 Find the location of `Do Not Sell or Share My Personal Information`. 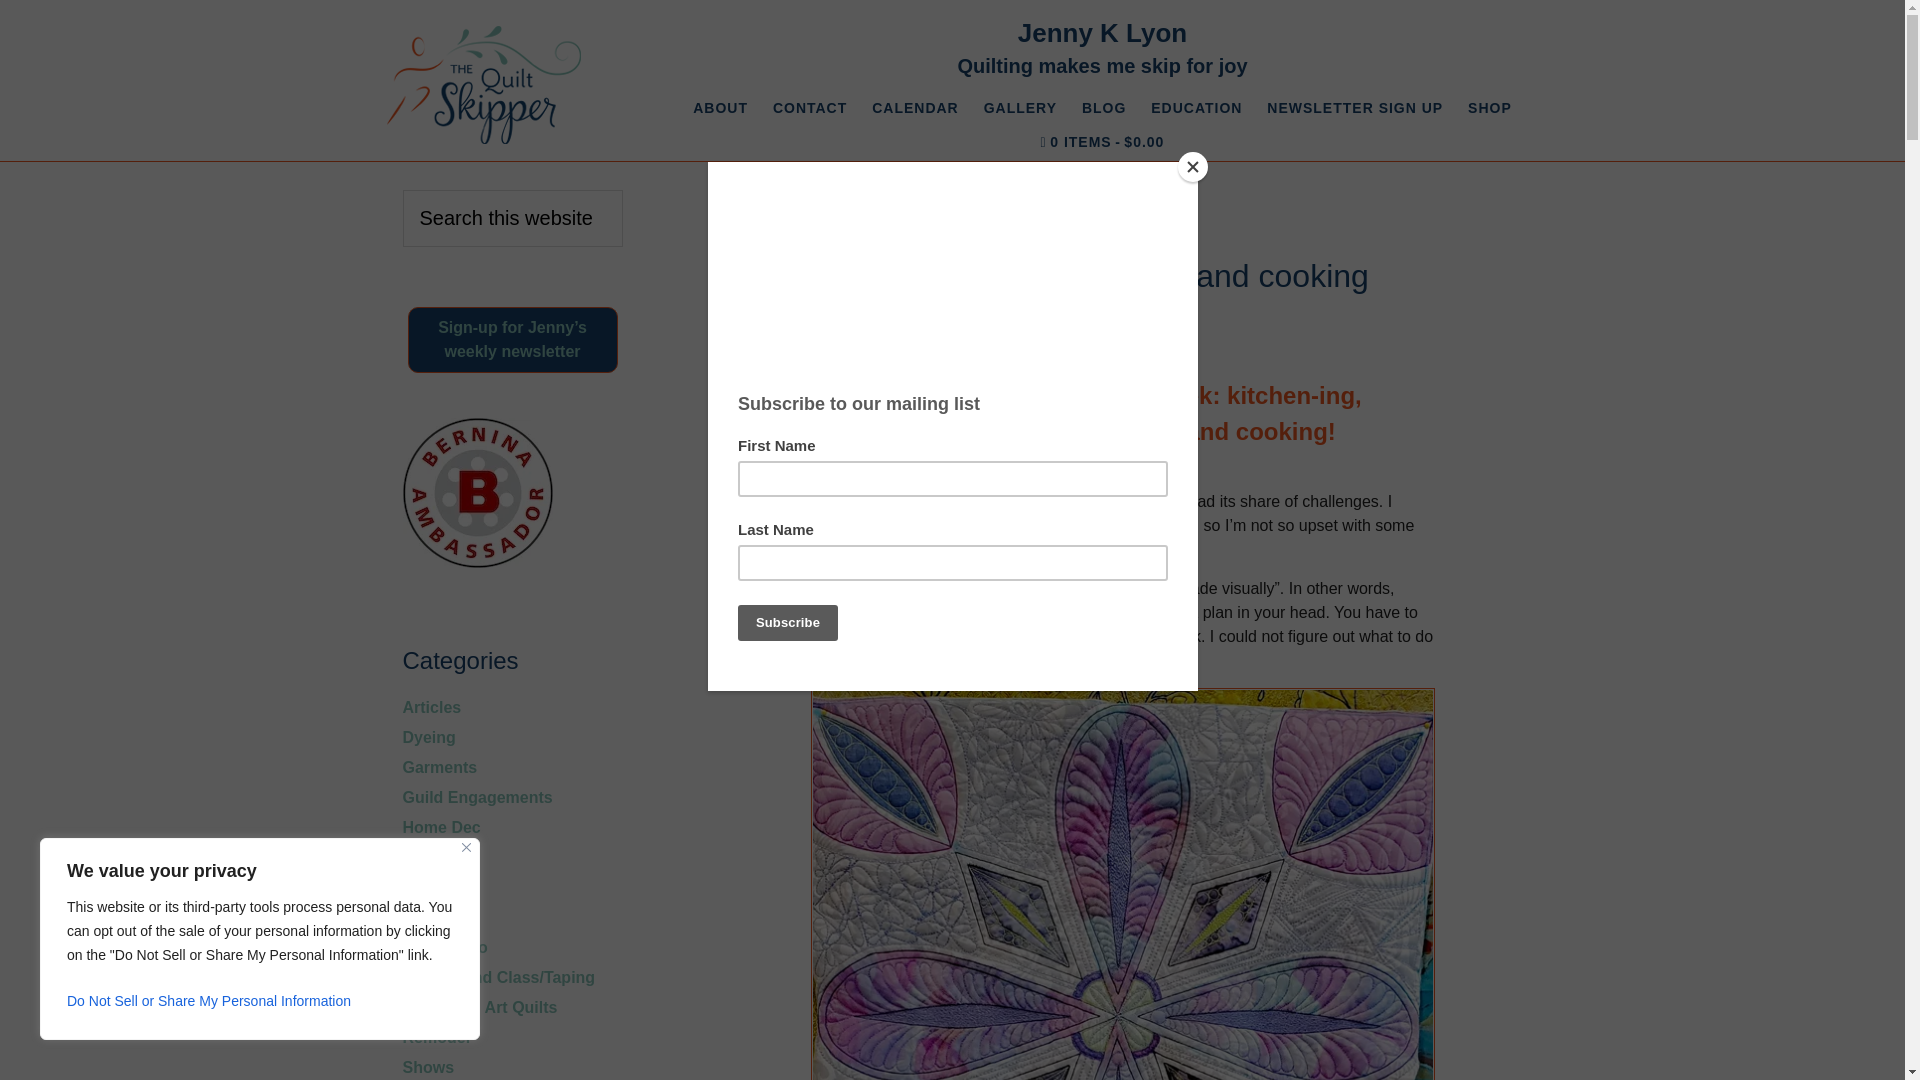

Do Not Sell or Share My Personal Information is located at coordinates (260, 1000).